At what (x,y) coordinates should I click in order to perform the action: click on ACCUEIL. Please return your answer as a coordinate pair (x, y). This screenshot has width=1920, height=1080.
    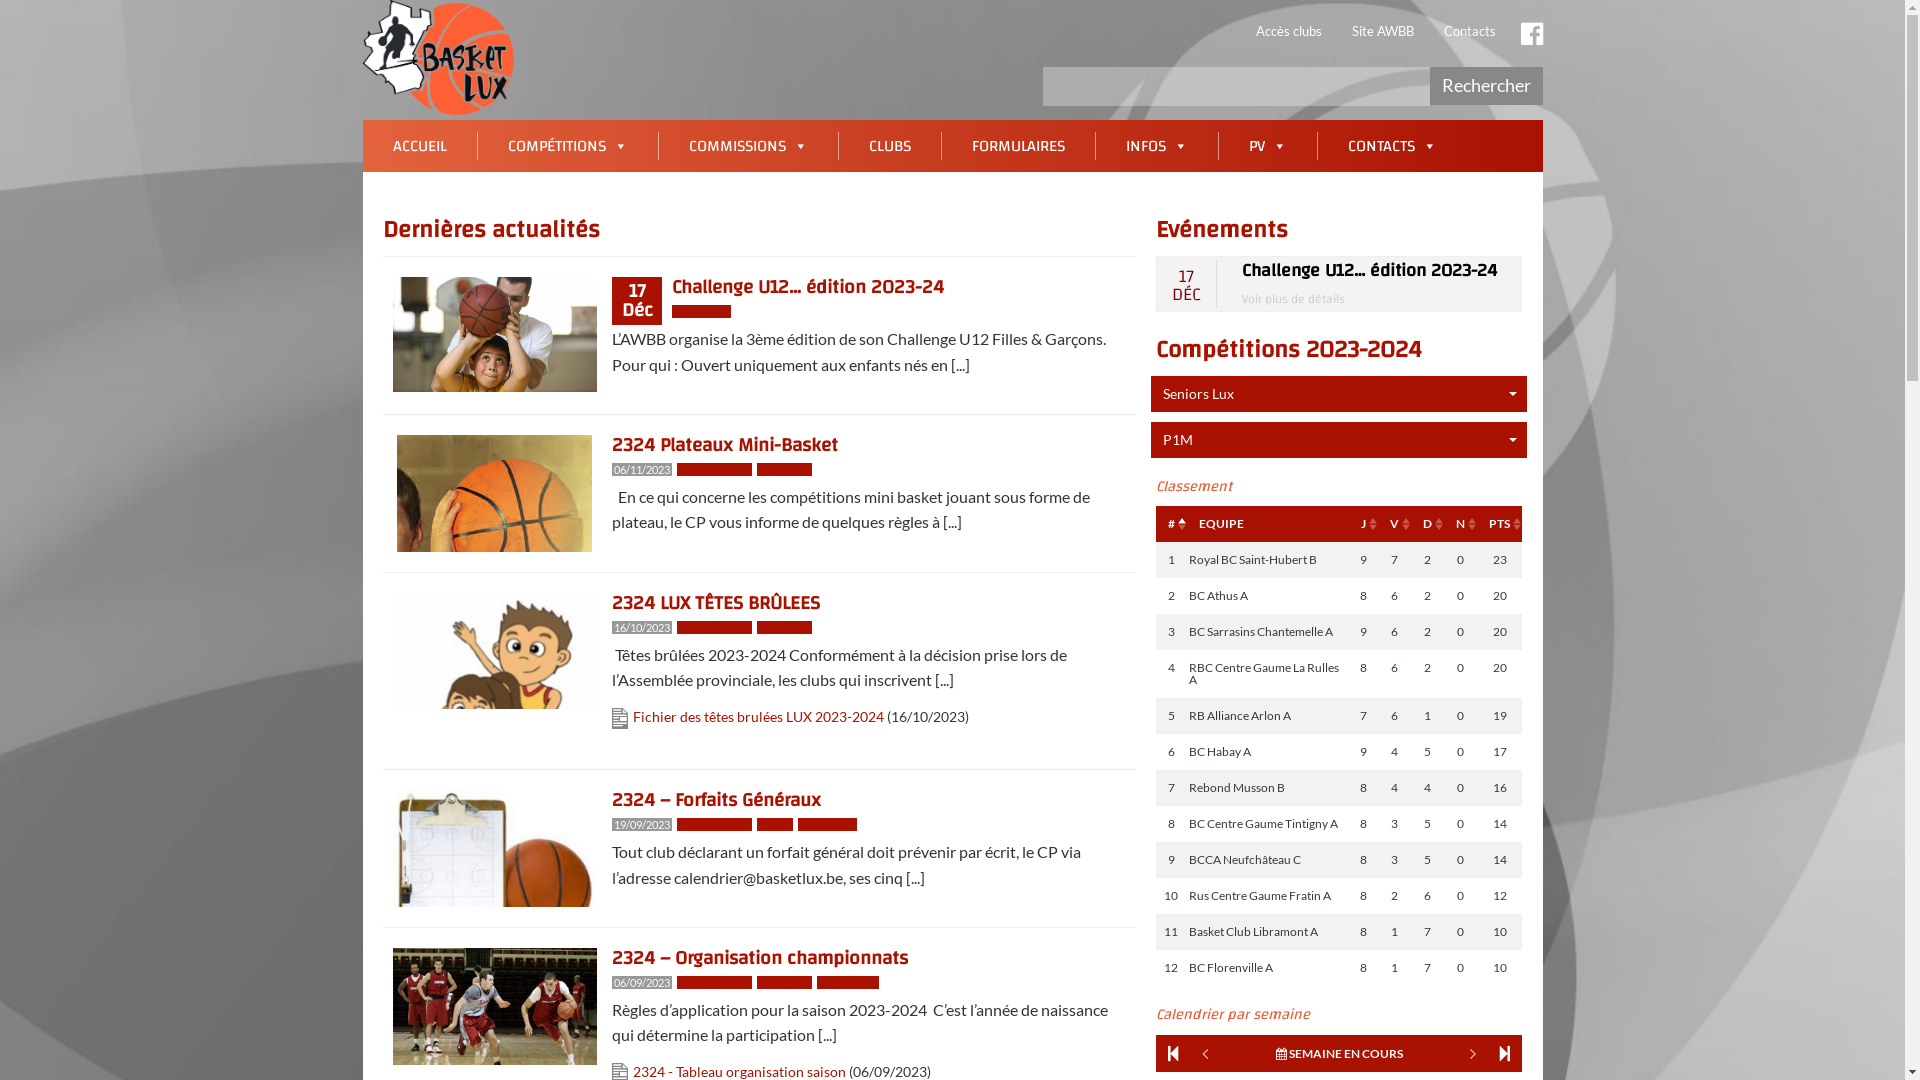
    Looking at the image, I should click on (419, 146).